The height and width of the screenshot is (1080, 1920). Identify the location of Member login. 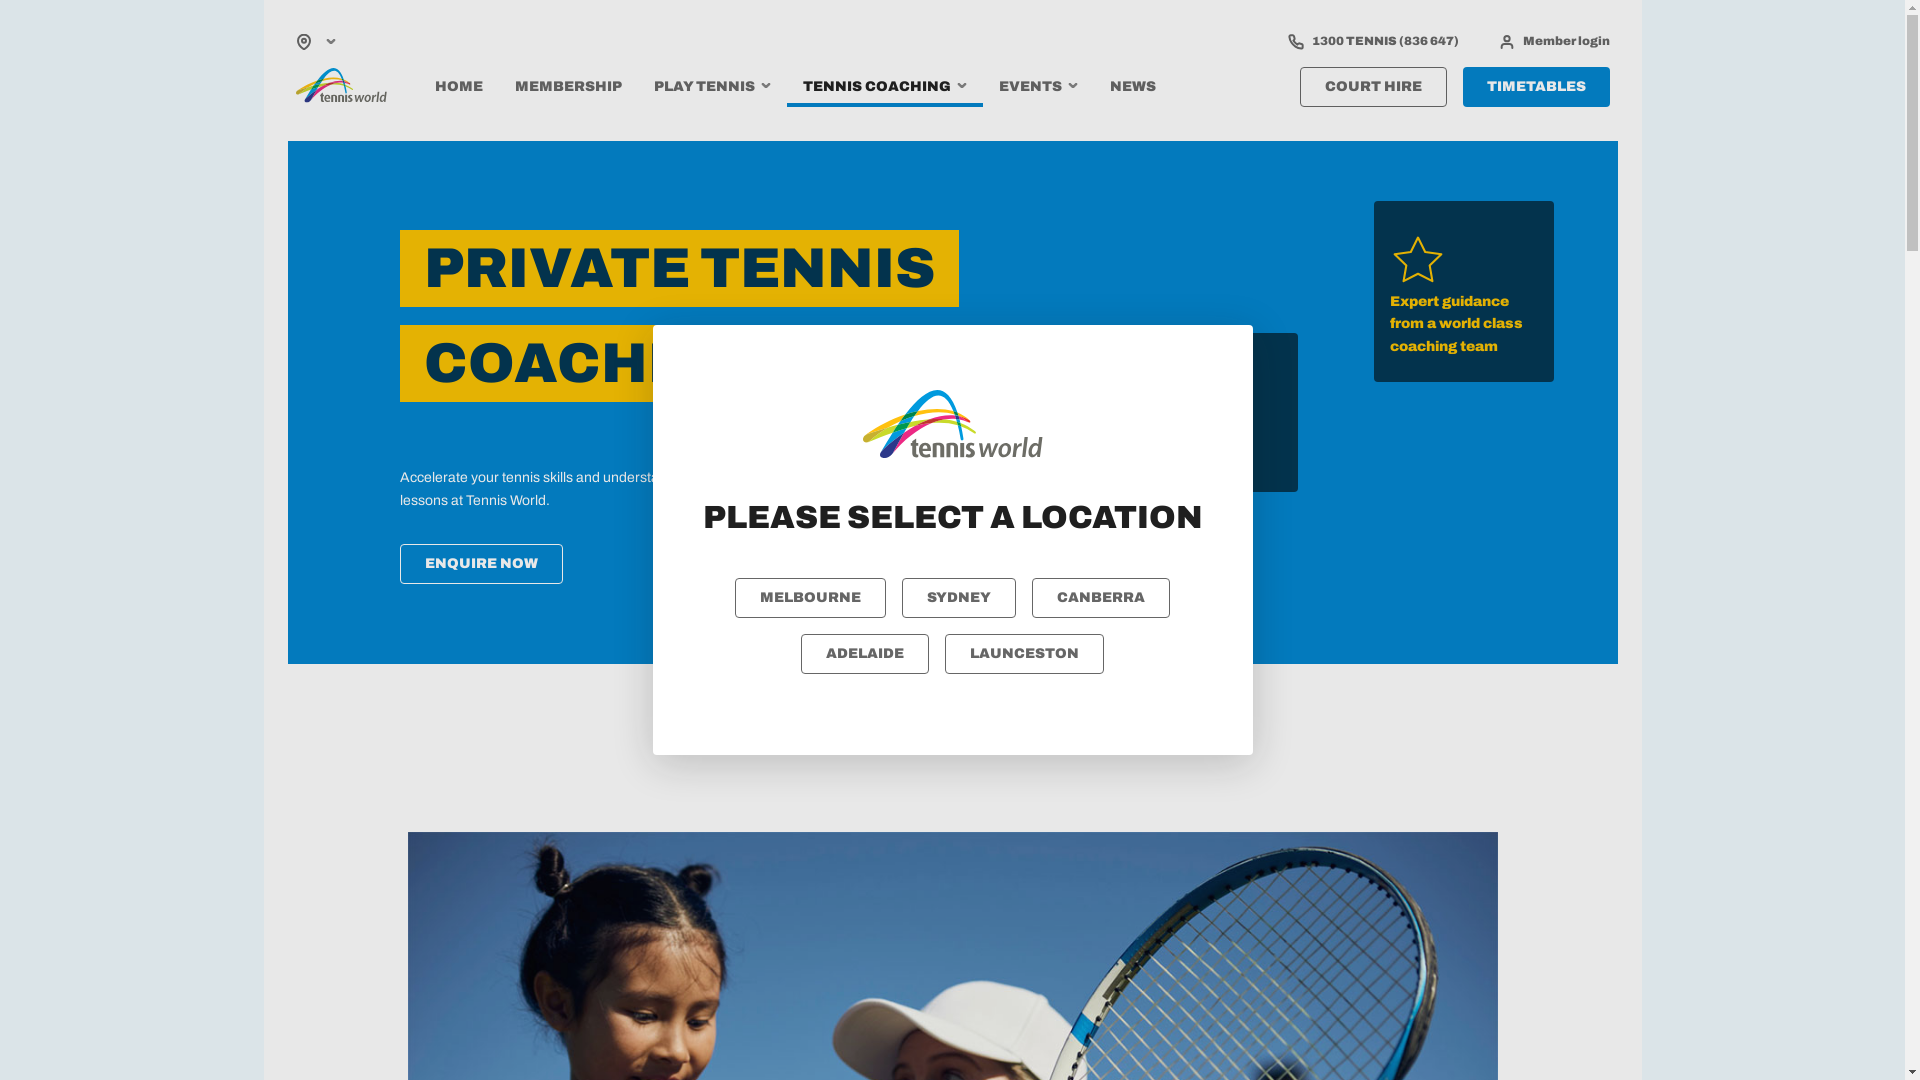
(1554, 42).